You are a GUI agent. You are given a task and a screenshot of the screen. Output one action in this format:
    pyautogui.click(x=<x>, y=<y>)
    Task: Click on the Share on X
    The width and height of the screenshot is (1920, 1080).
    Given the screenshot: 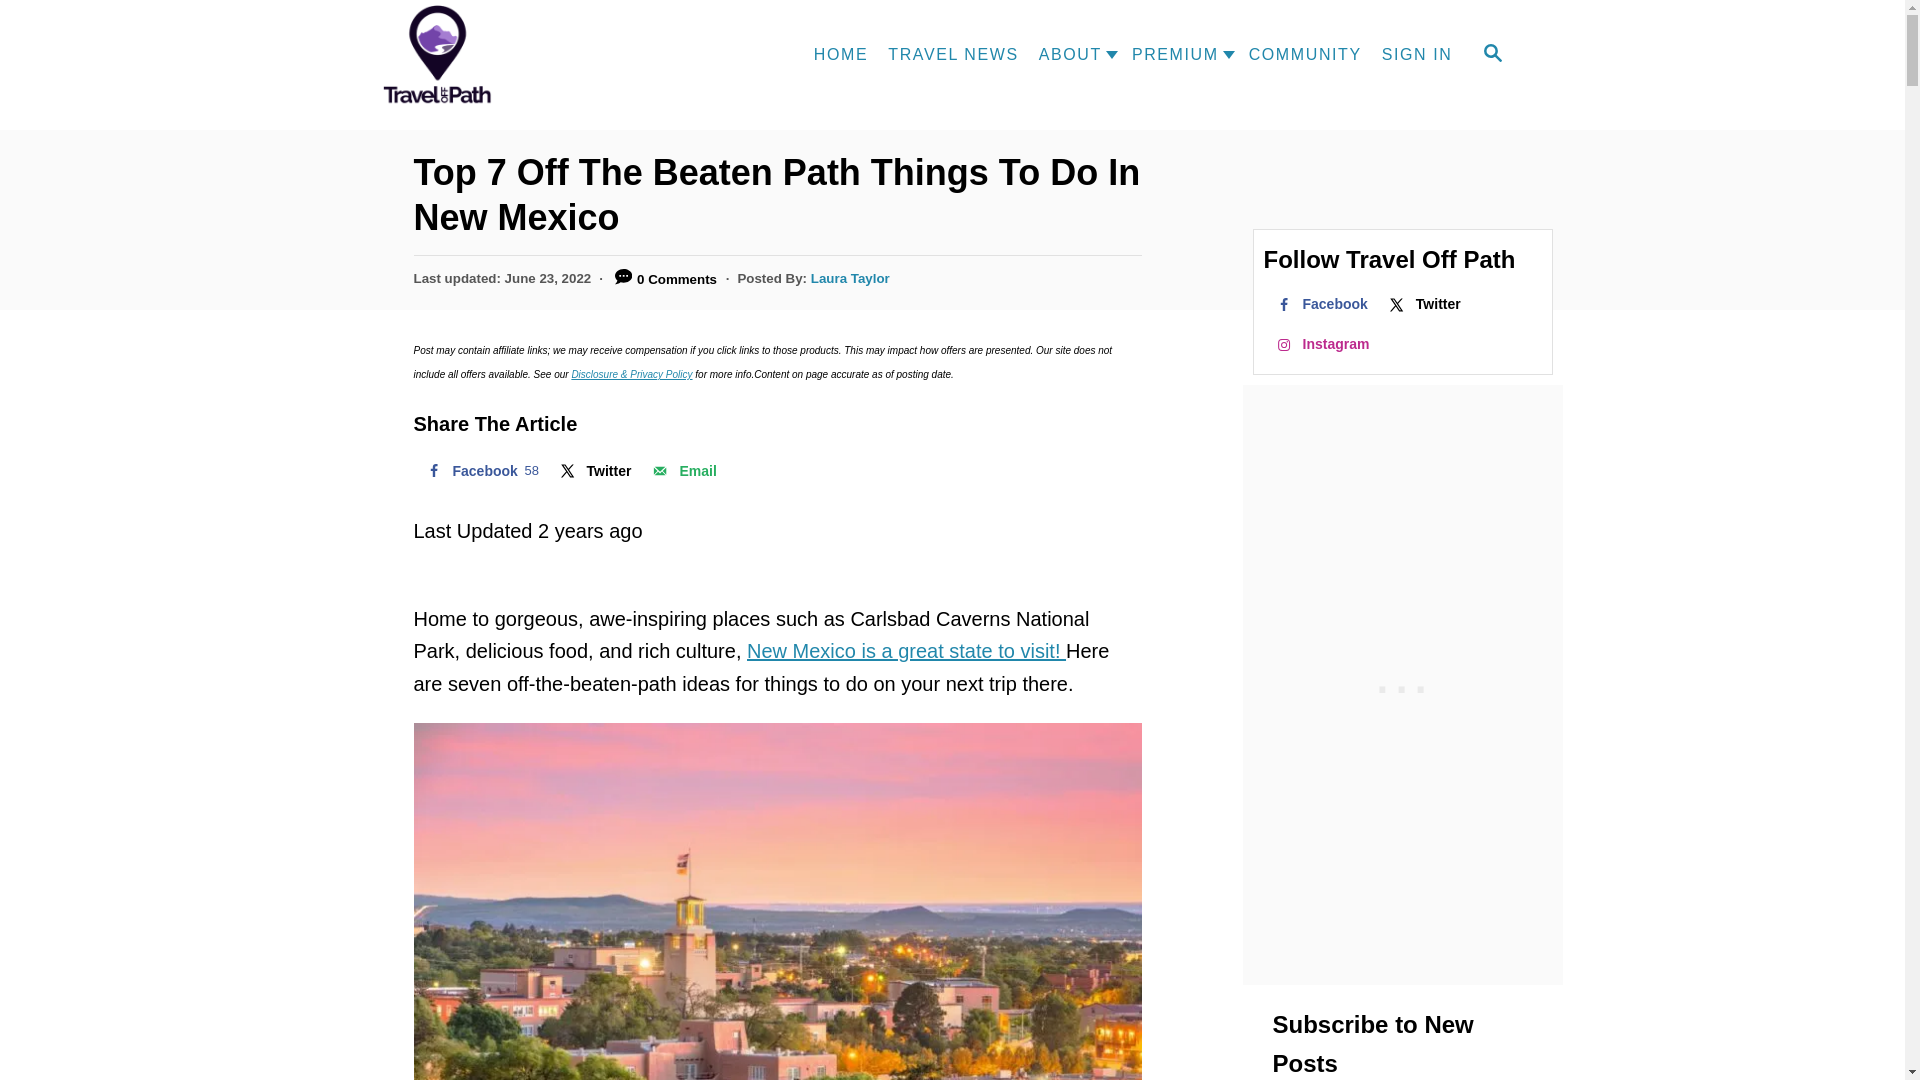 What is the action you would take?
    pyautogui.click(x=1170, y=54)
    